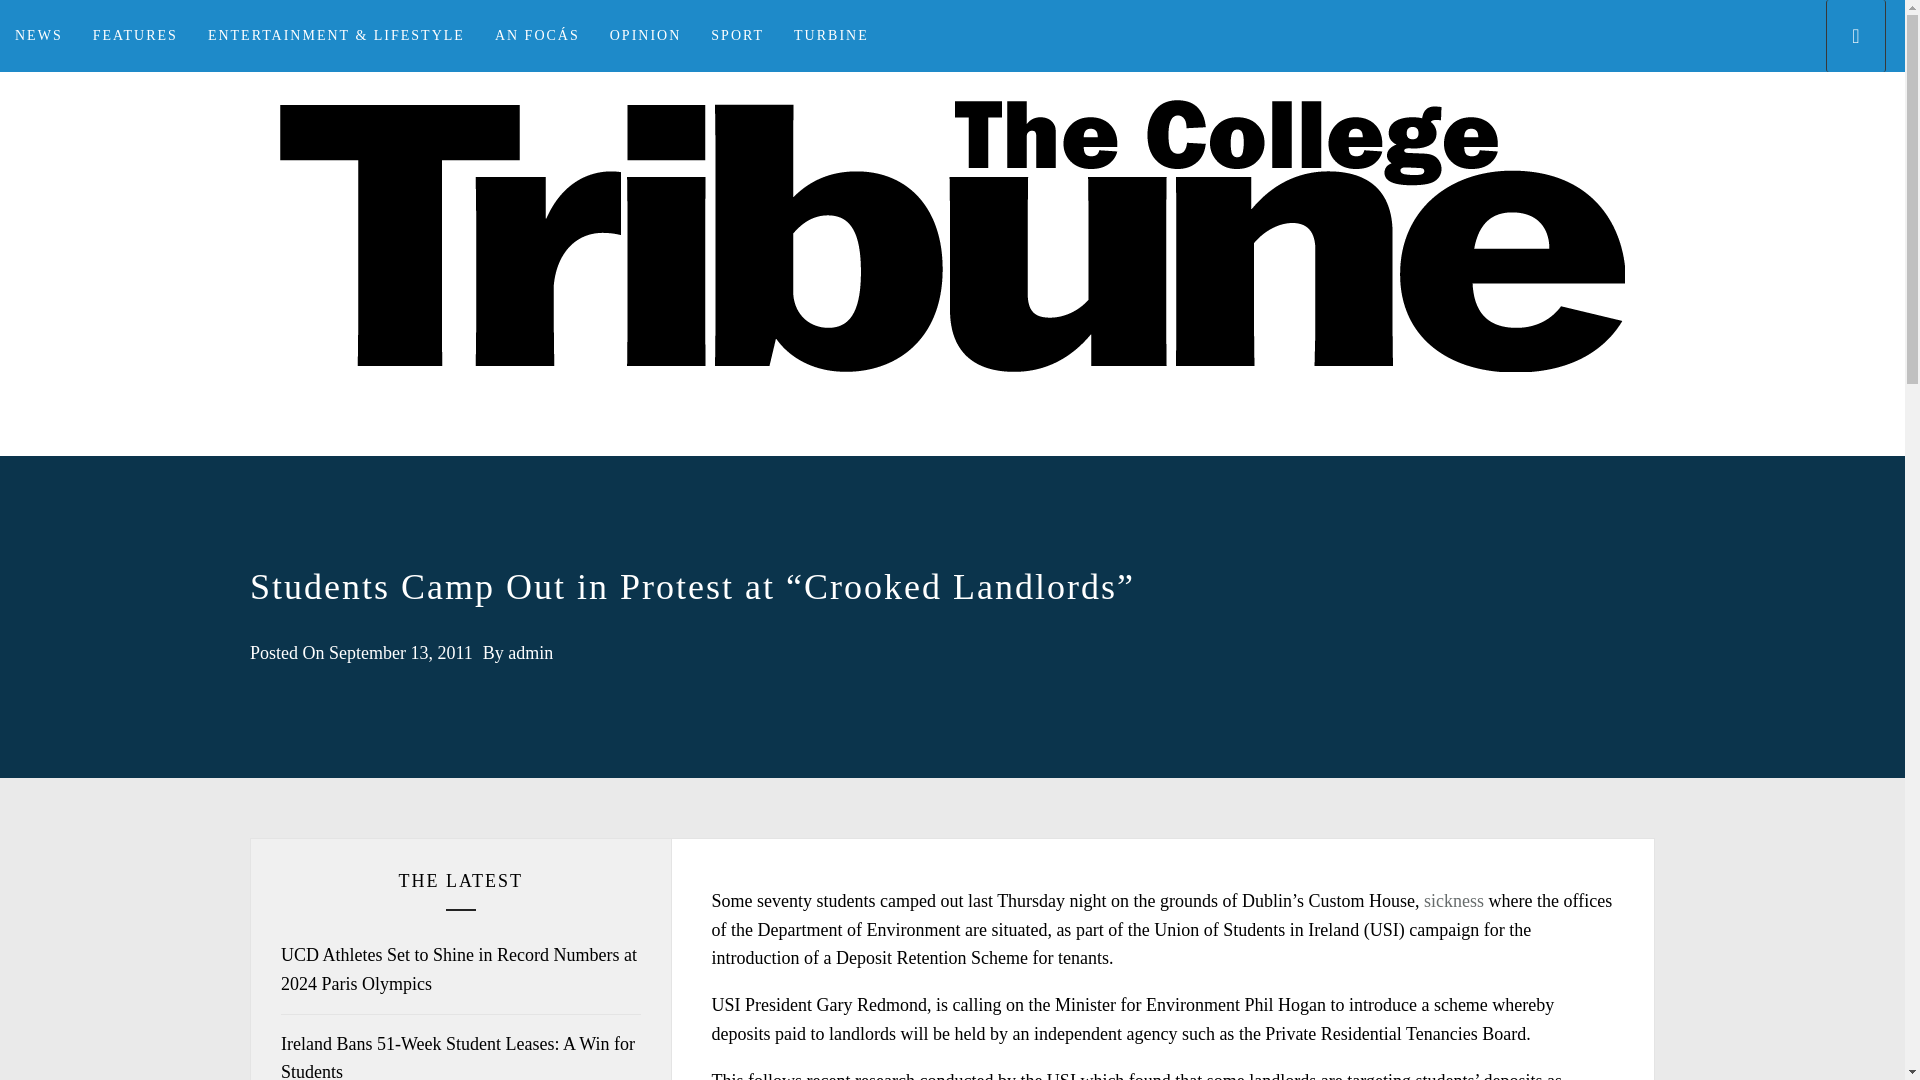  I want to click on sickness, so click(1454, 901).